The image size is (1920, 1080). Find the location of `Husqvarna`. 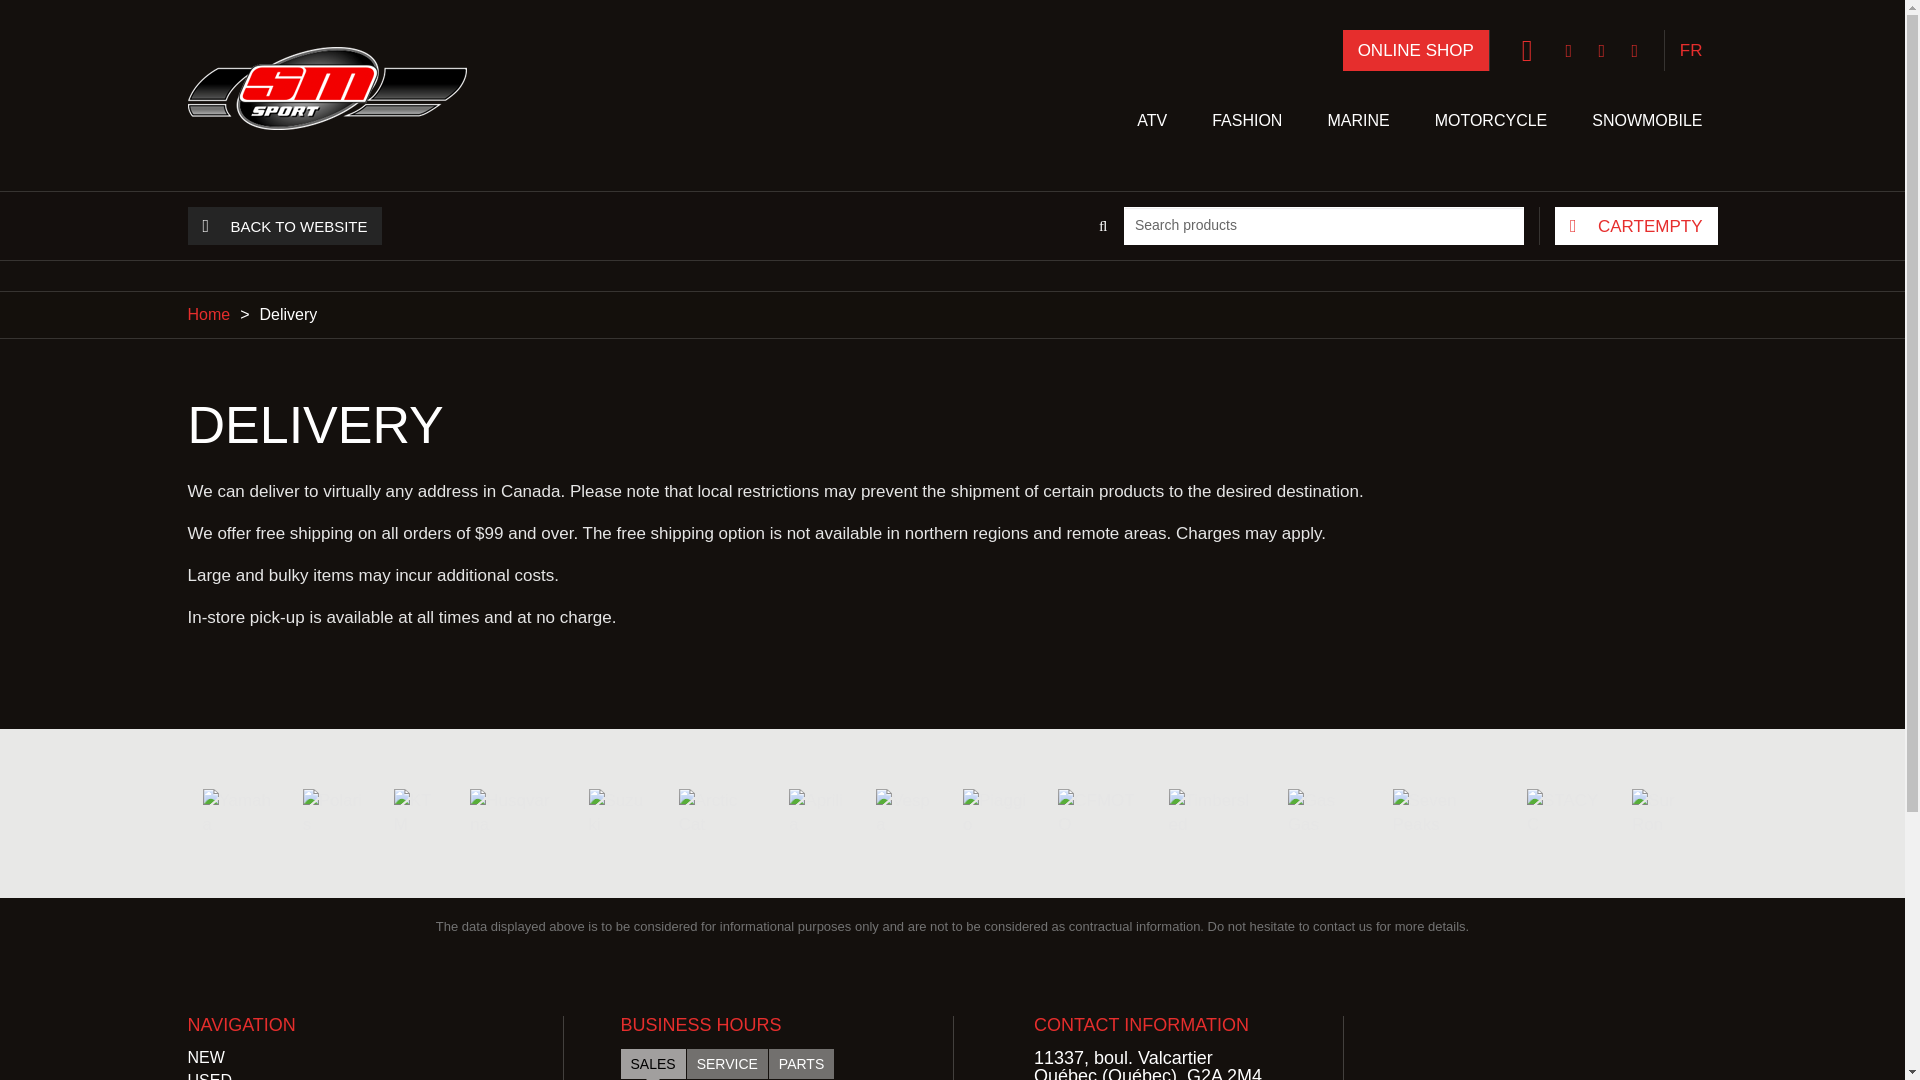

Husqvarna is located at coordinates (514, 814).